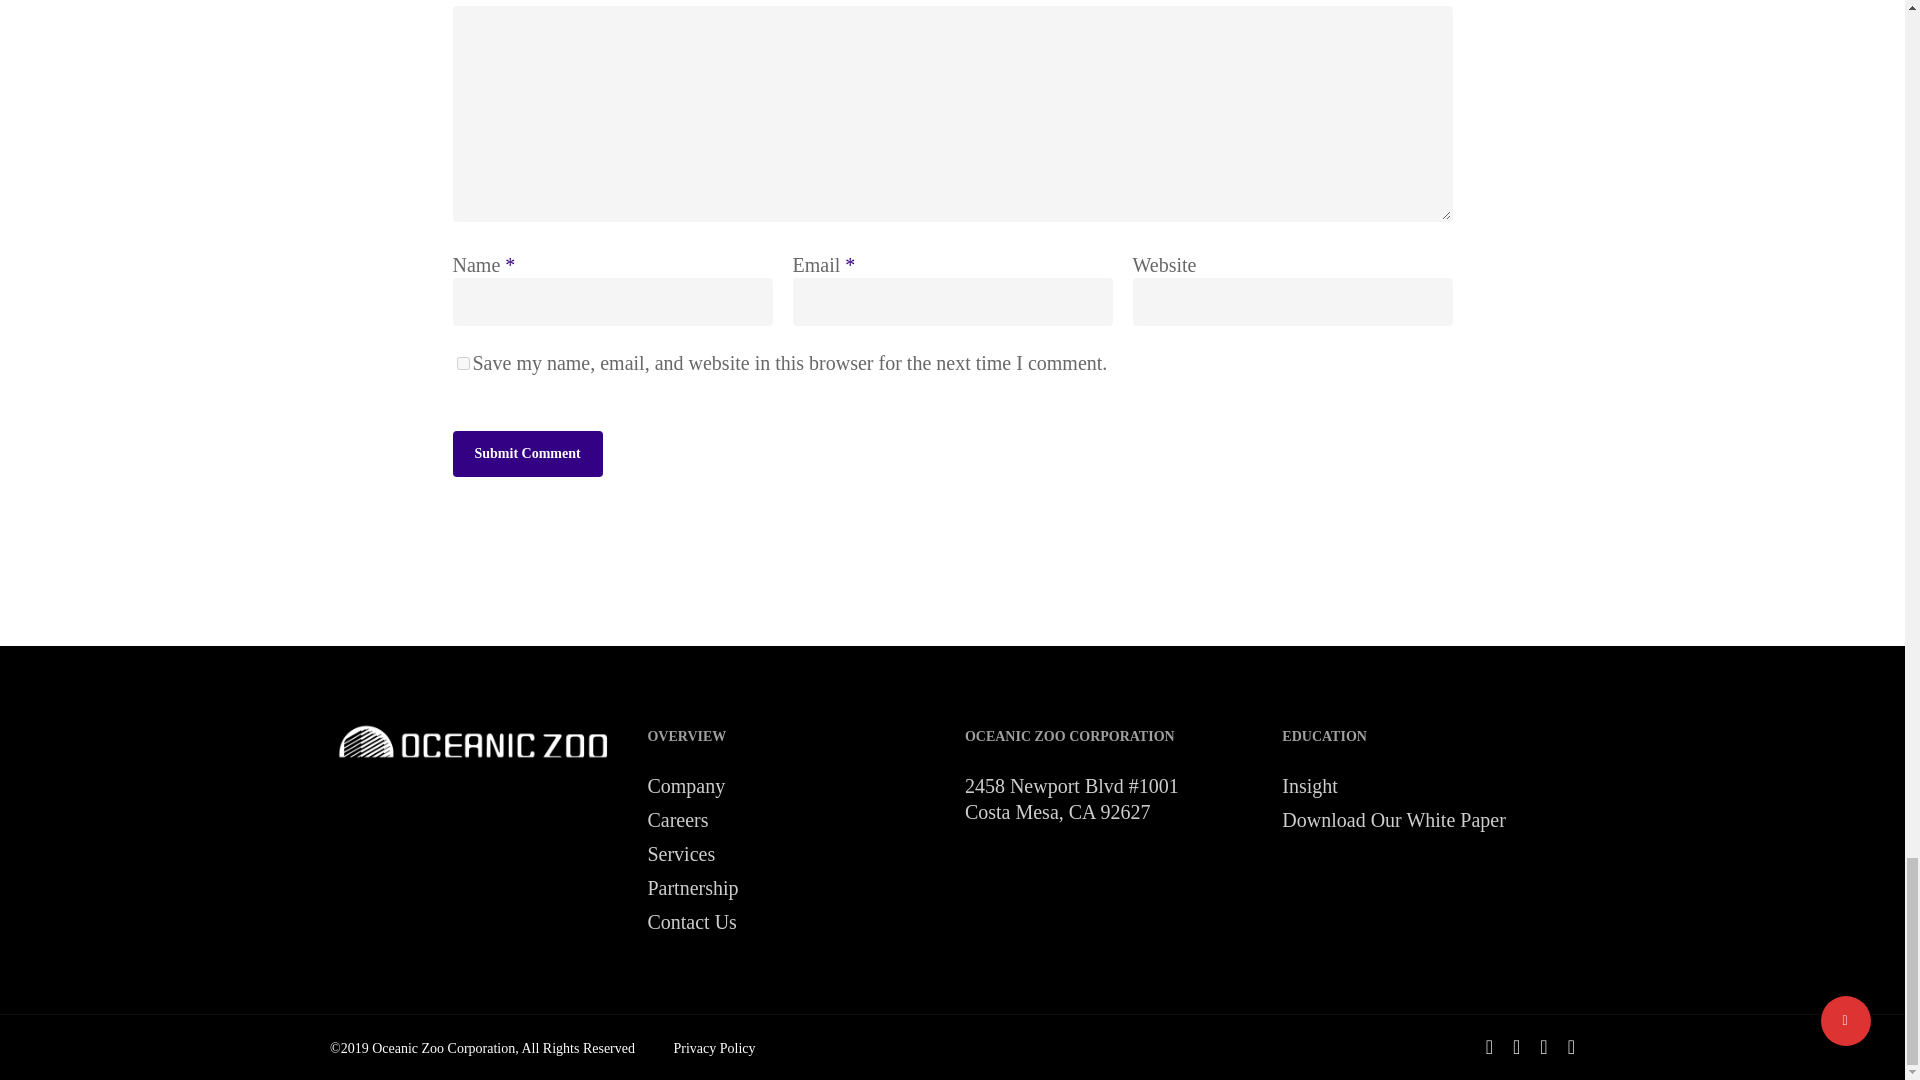 Image resolution: width=1920 pixels, height=1080 pixels. Describe the element at coordinates (714, 1048) in the screenshot. I see `Privacy Policy` at that location.